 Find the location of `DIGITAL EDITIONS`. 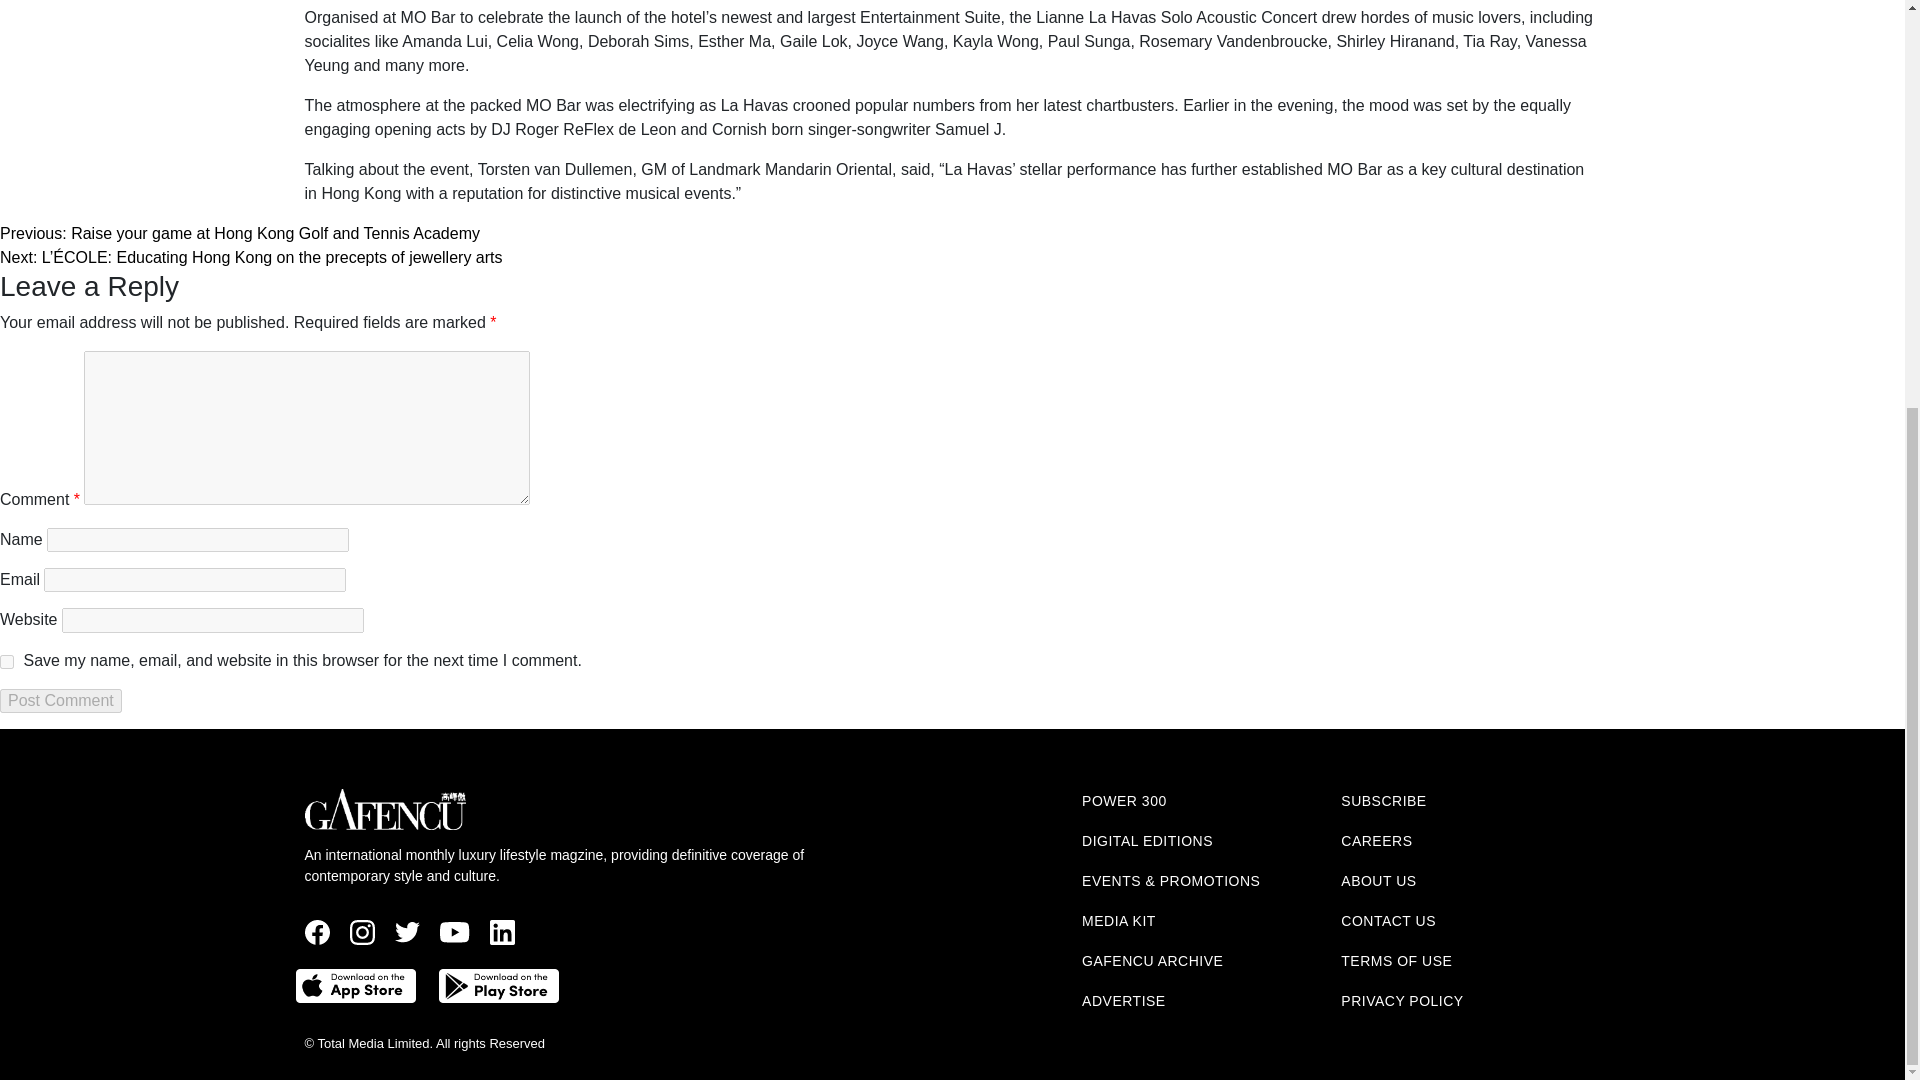

DIGITAL EDITIONS is located at coordinates (1148, 840).